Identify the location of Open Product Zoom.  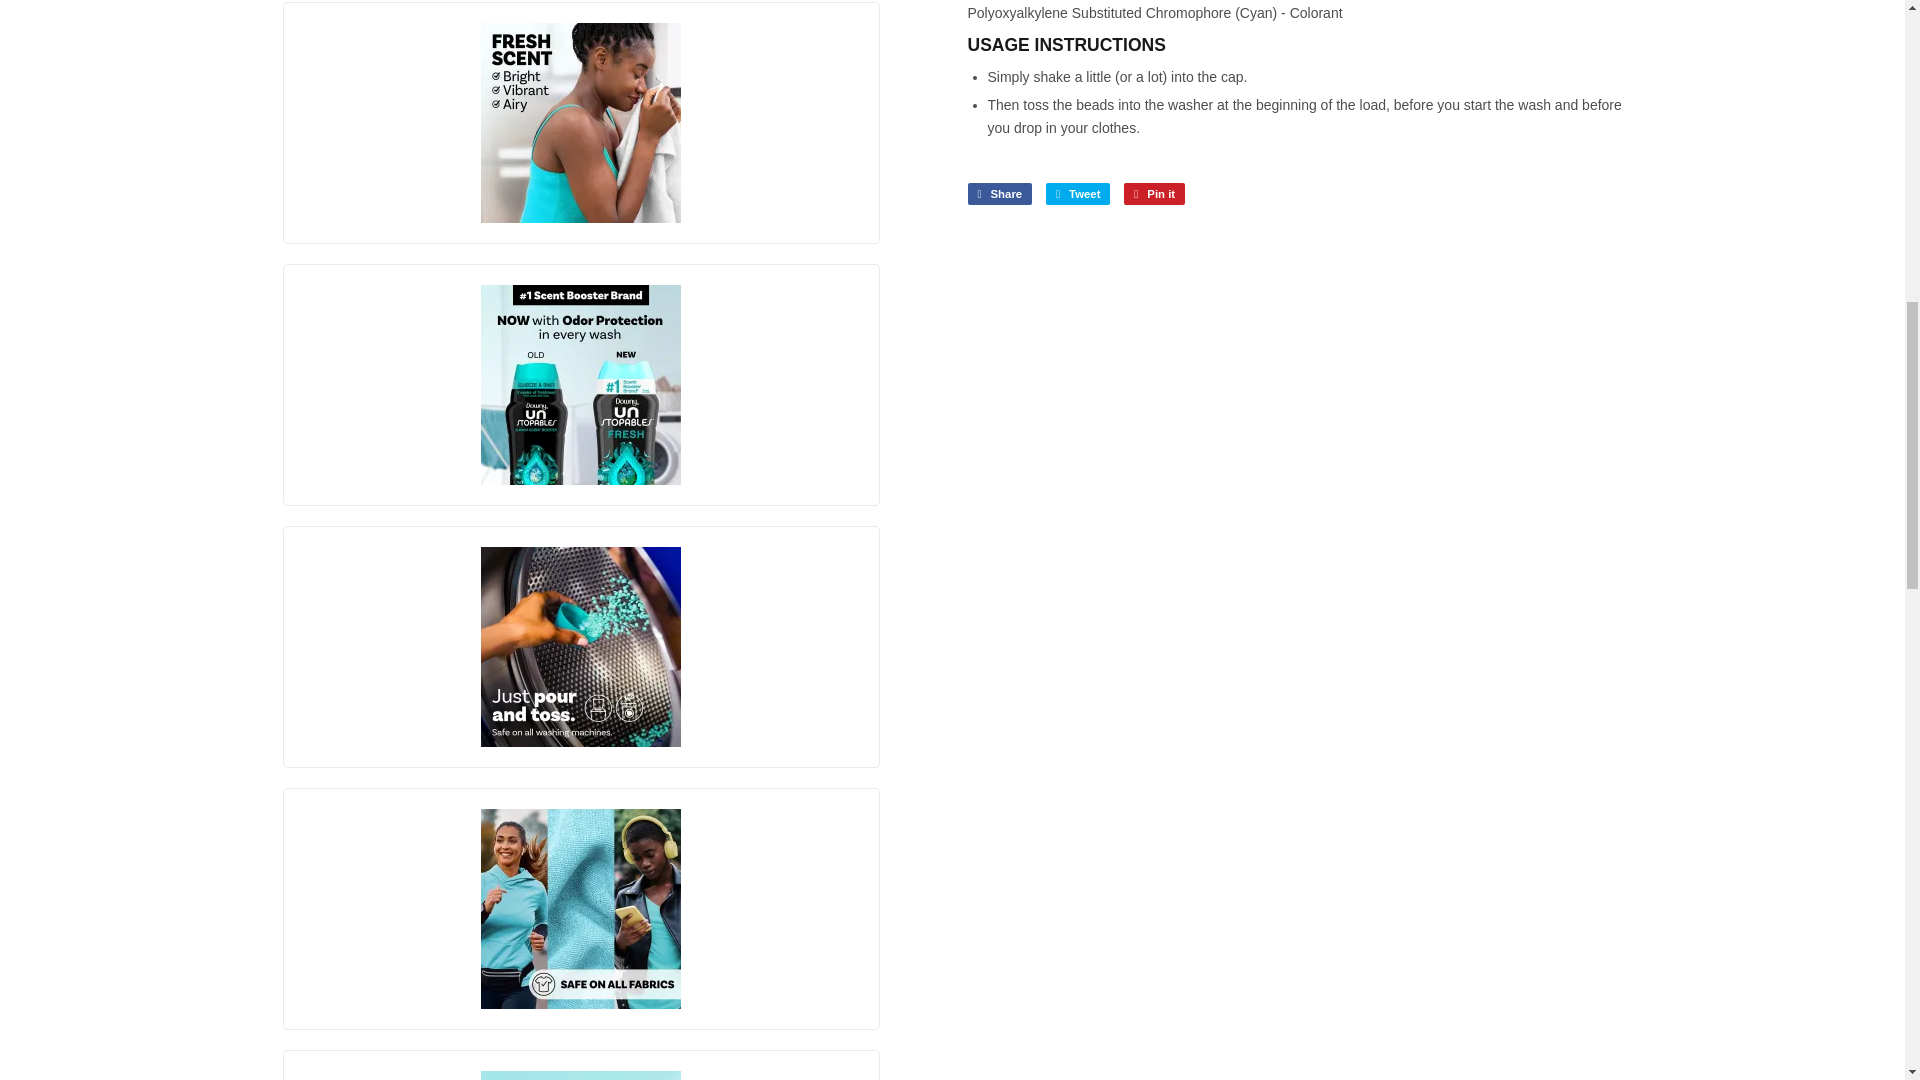
(582, 646).